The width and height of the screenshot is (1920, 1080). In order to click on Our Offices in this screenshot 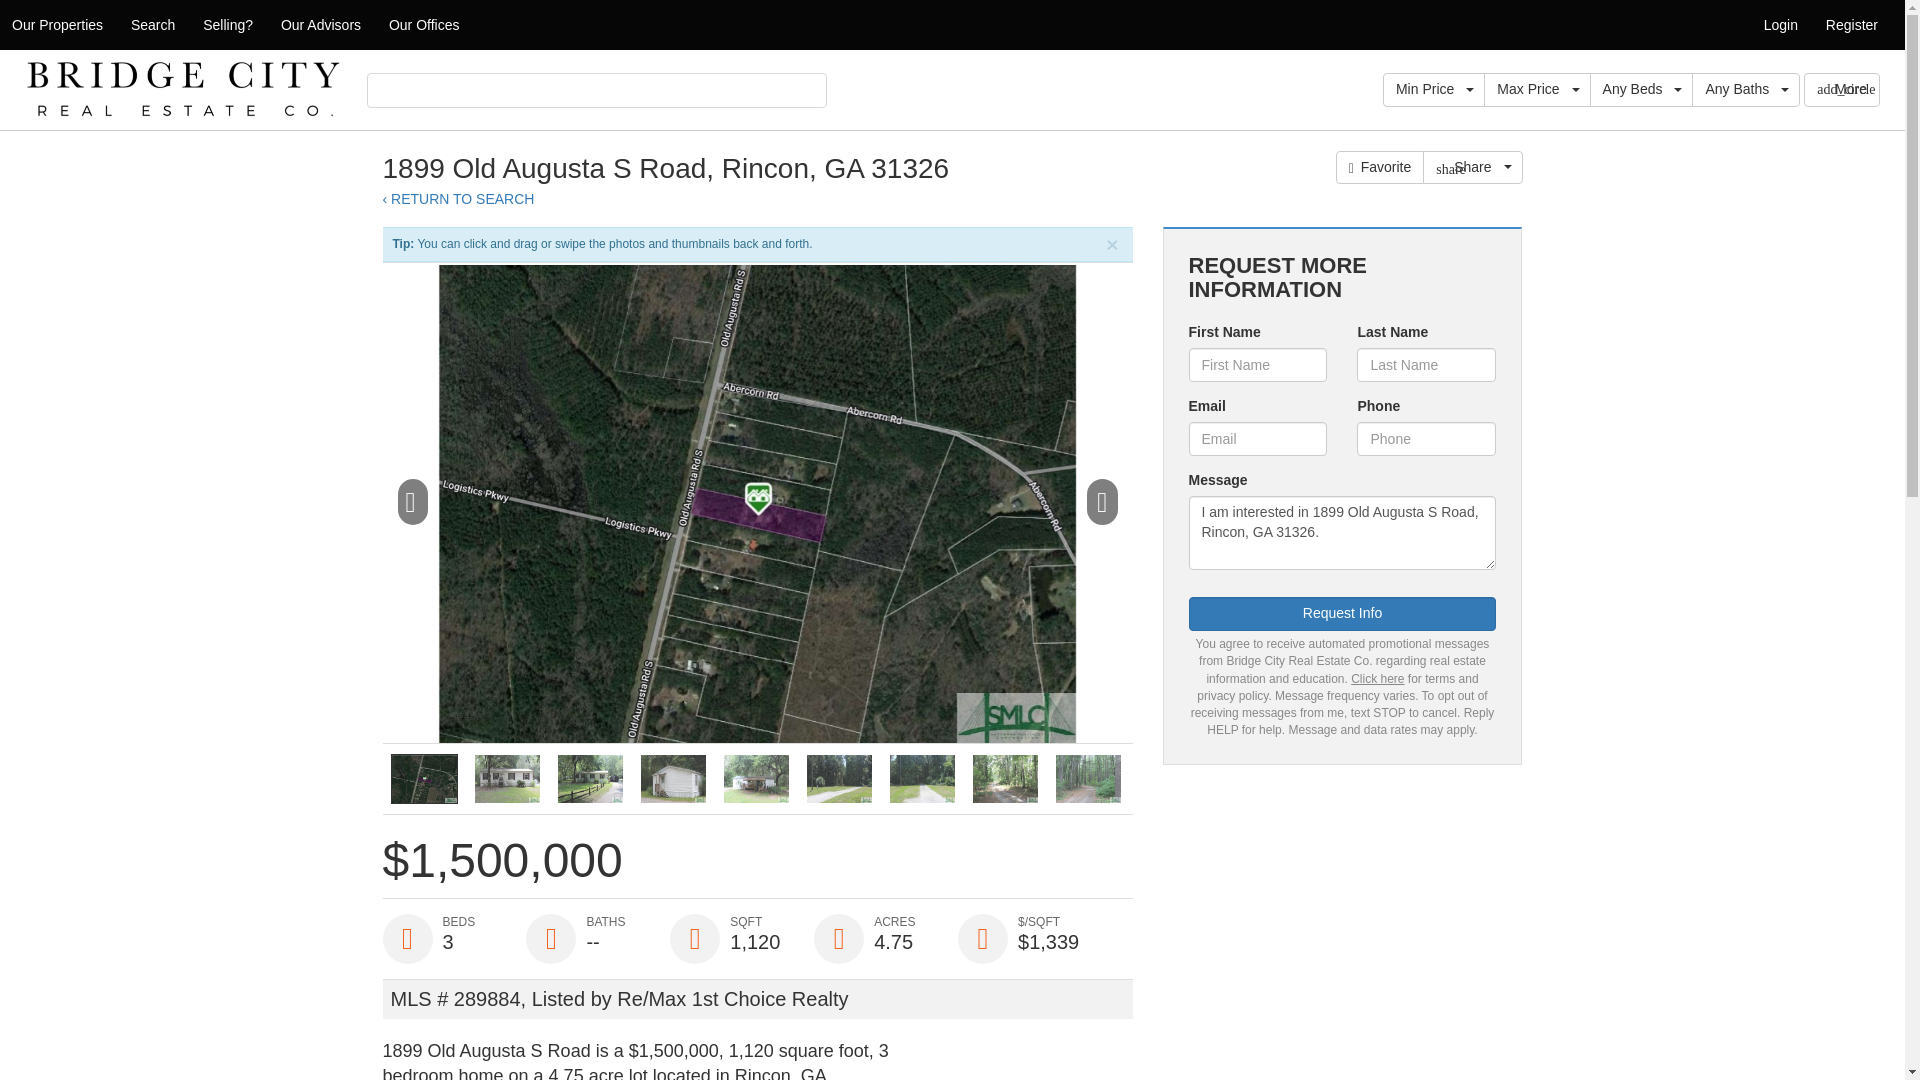, I will do `click(424, 24)`.